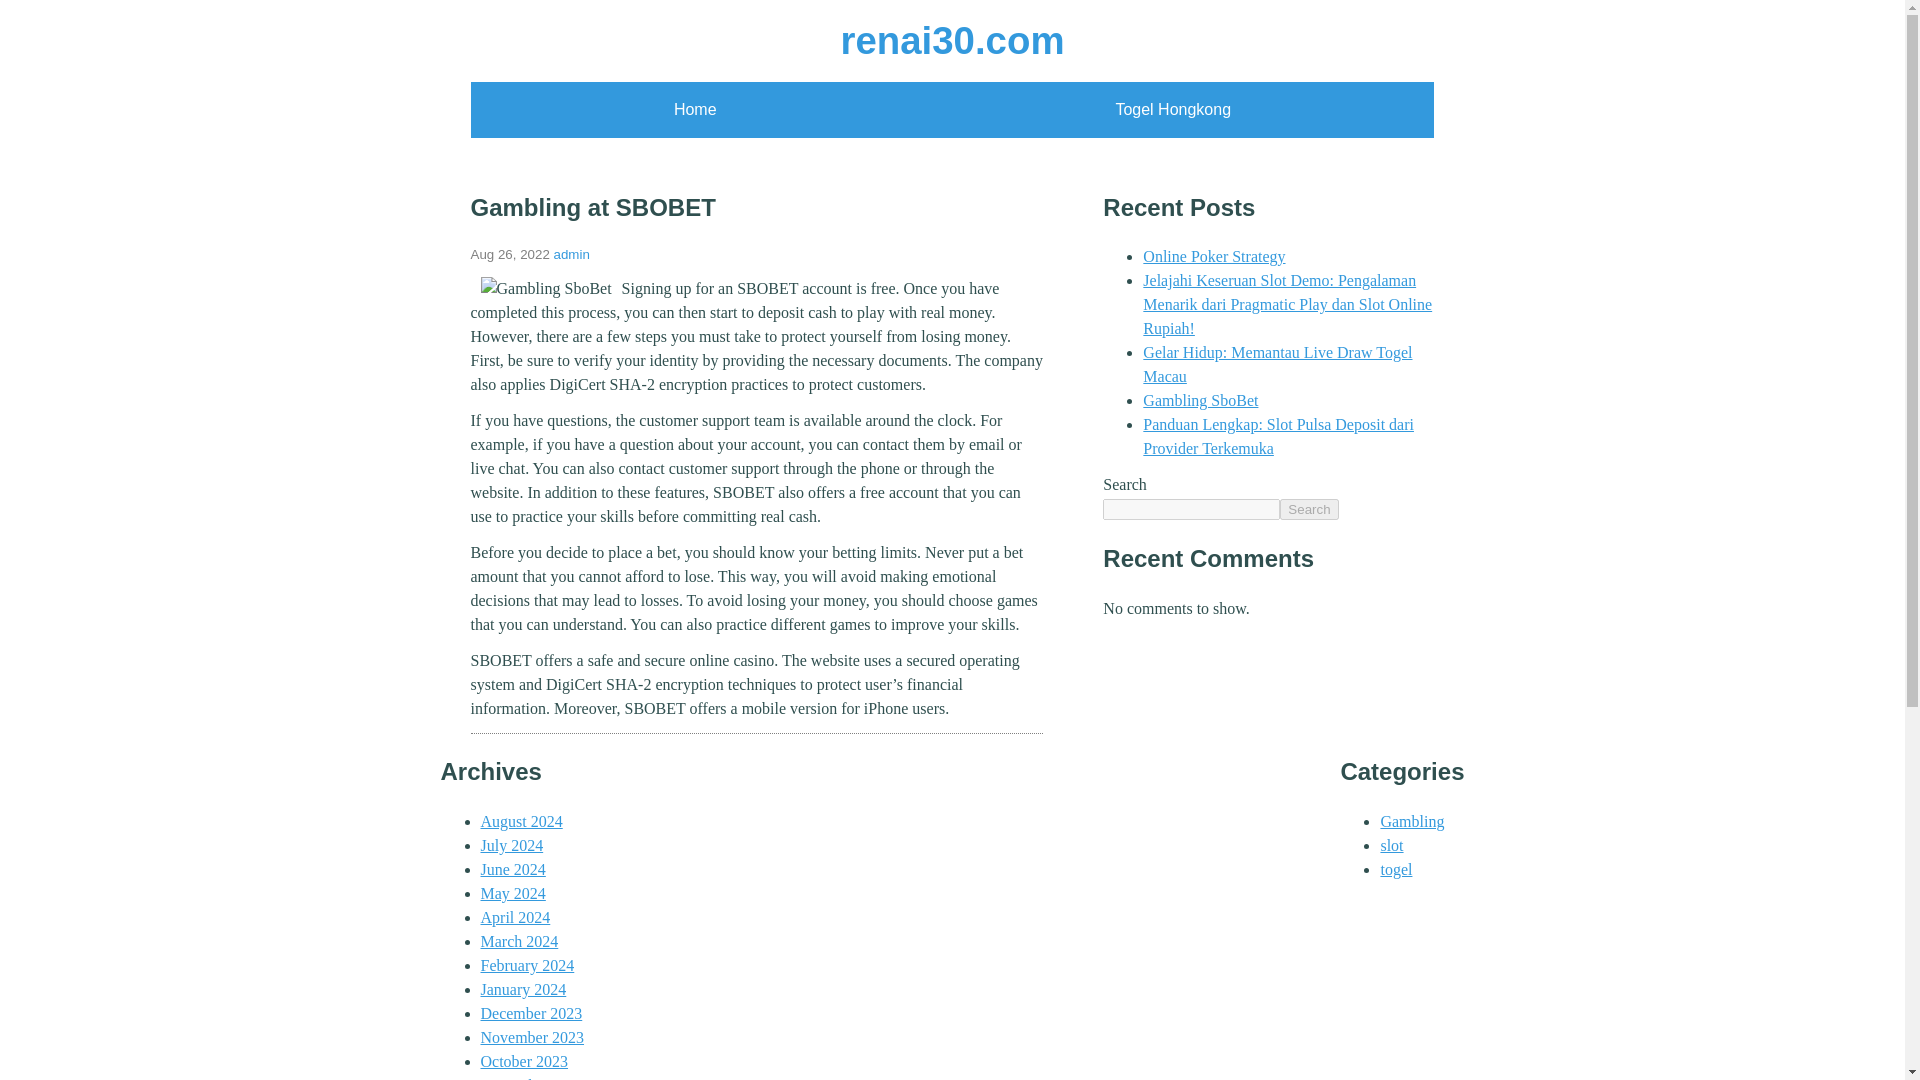 This screenshot has height=1080, width=1920. I want to click on November 2023, so click(532, 1038).